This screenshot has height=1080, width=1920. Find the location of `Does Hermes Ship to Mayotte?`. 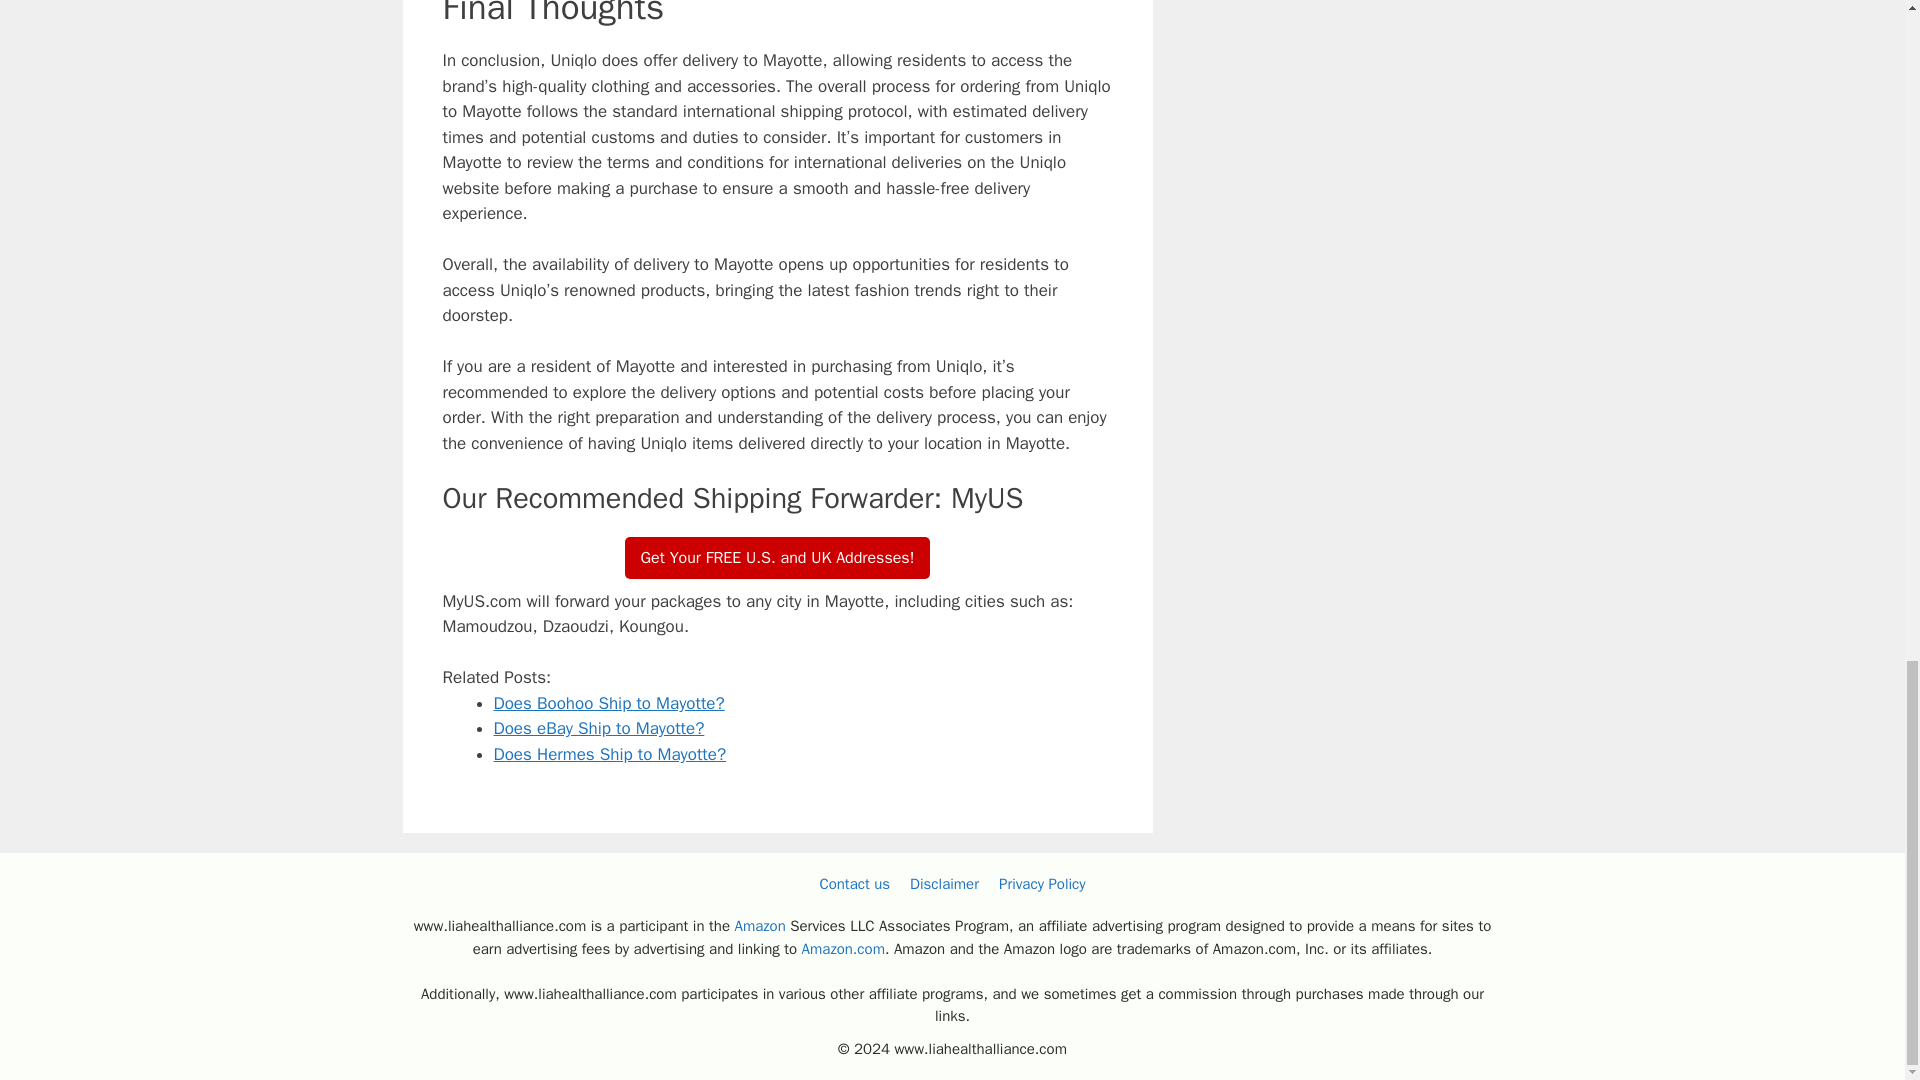

Does Hermes Ship to Mayotte? is located at coordinates (610, 754).